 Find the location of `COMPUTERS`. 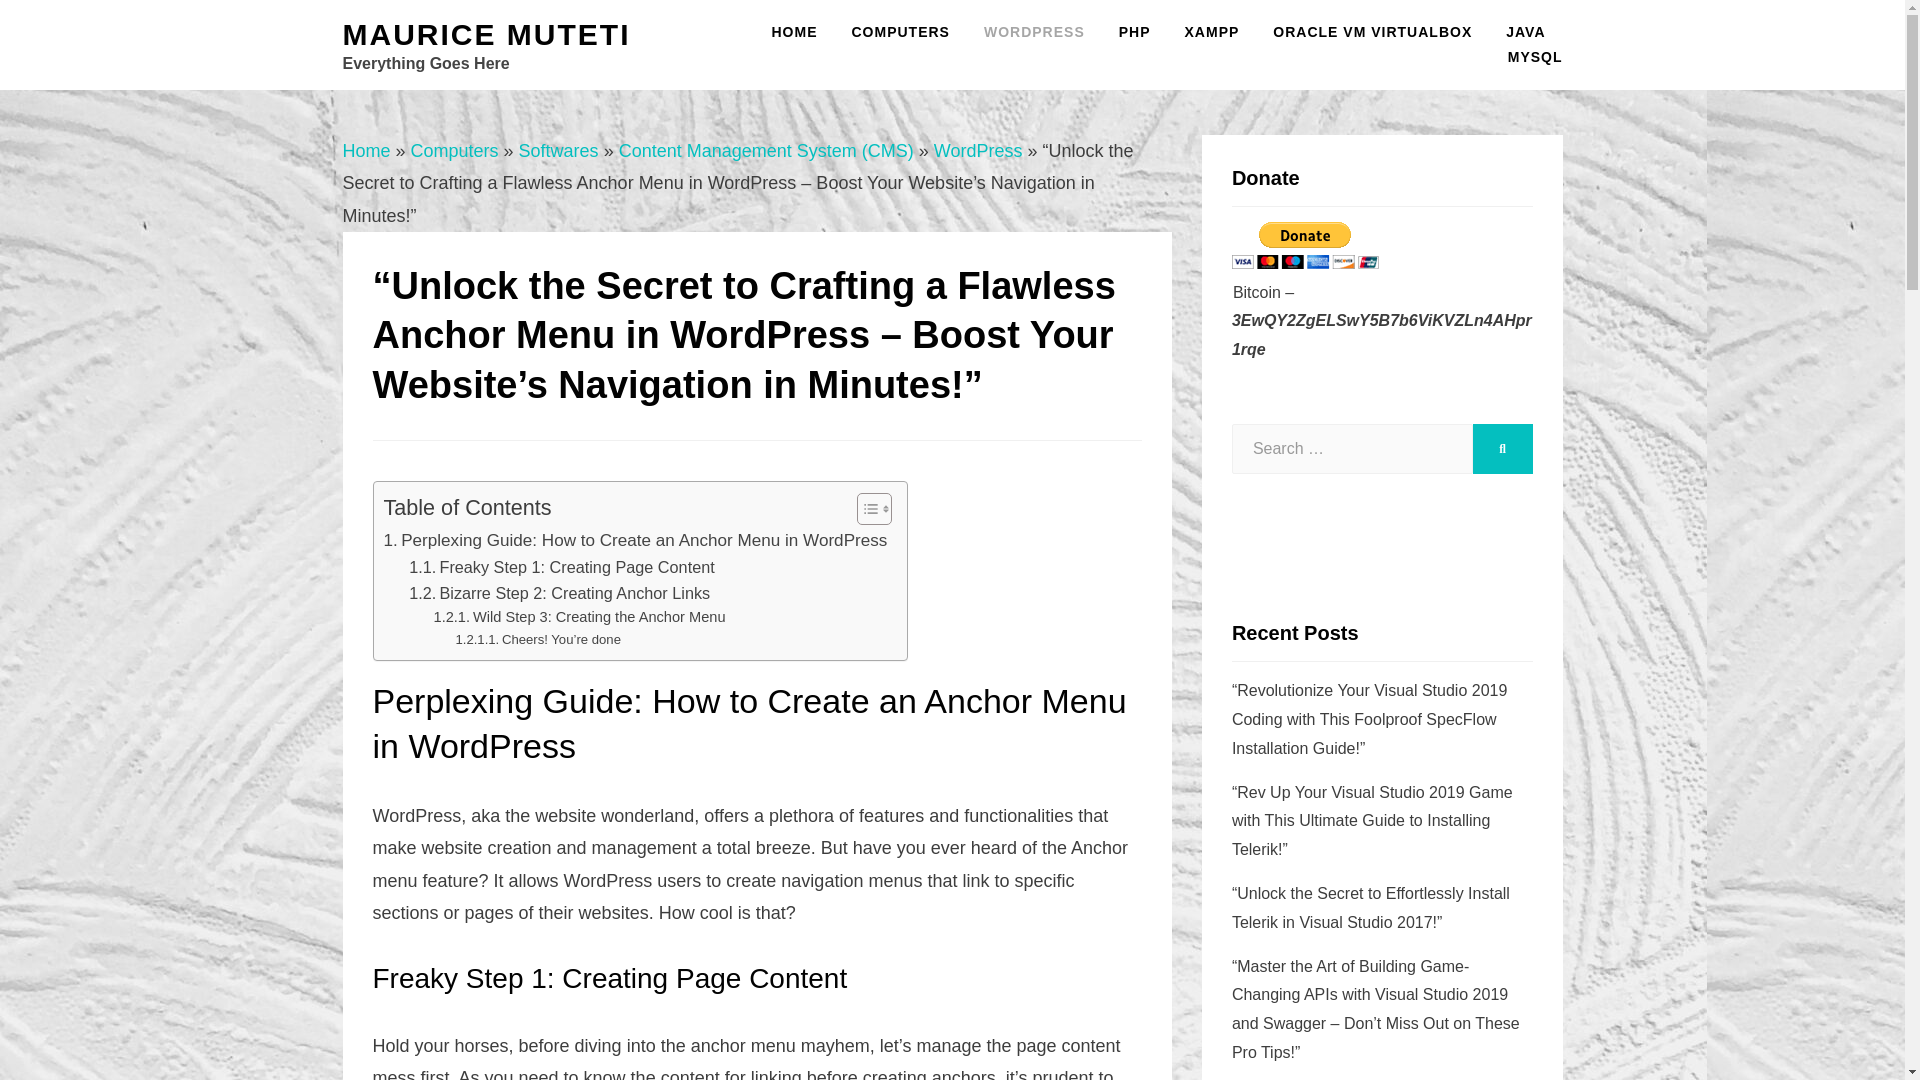

COMPUTERS is located at coordinates (899, 32).